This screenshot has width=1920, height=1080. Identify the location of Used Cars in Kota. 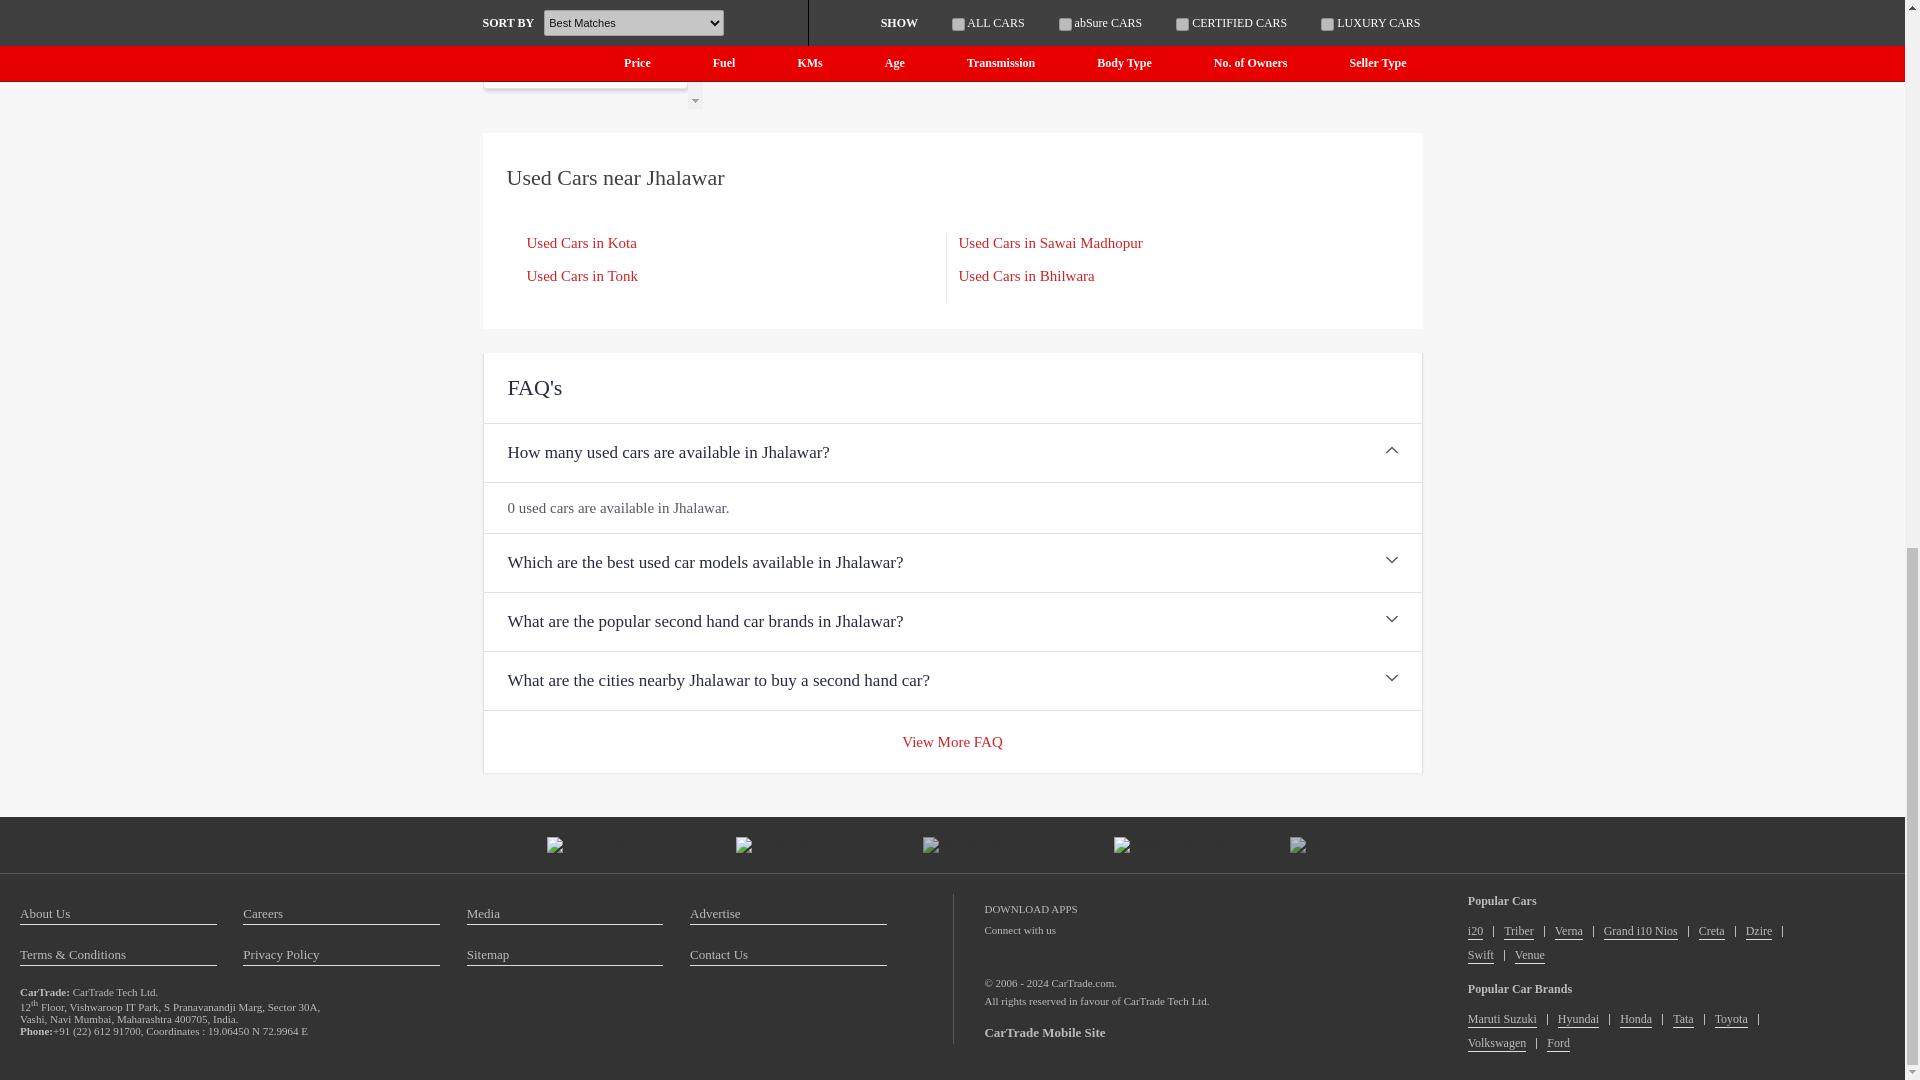
(580, 242).